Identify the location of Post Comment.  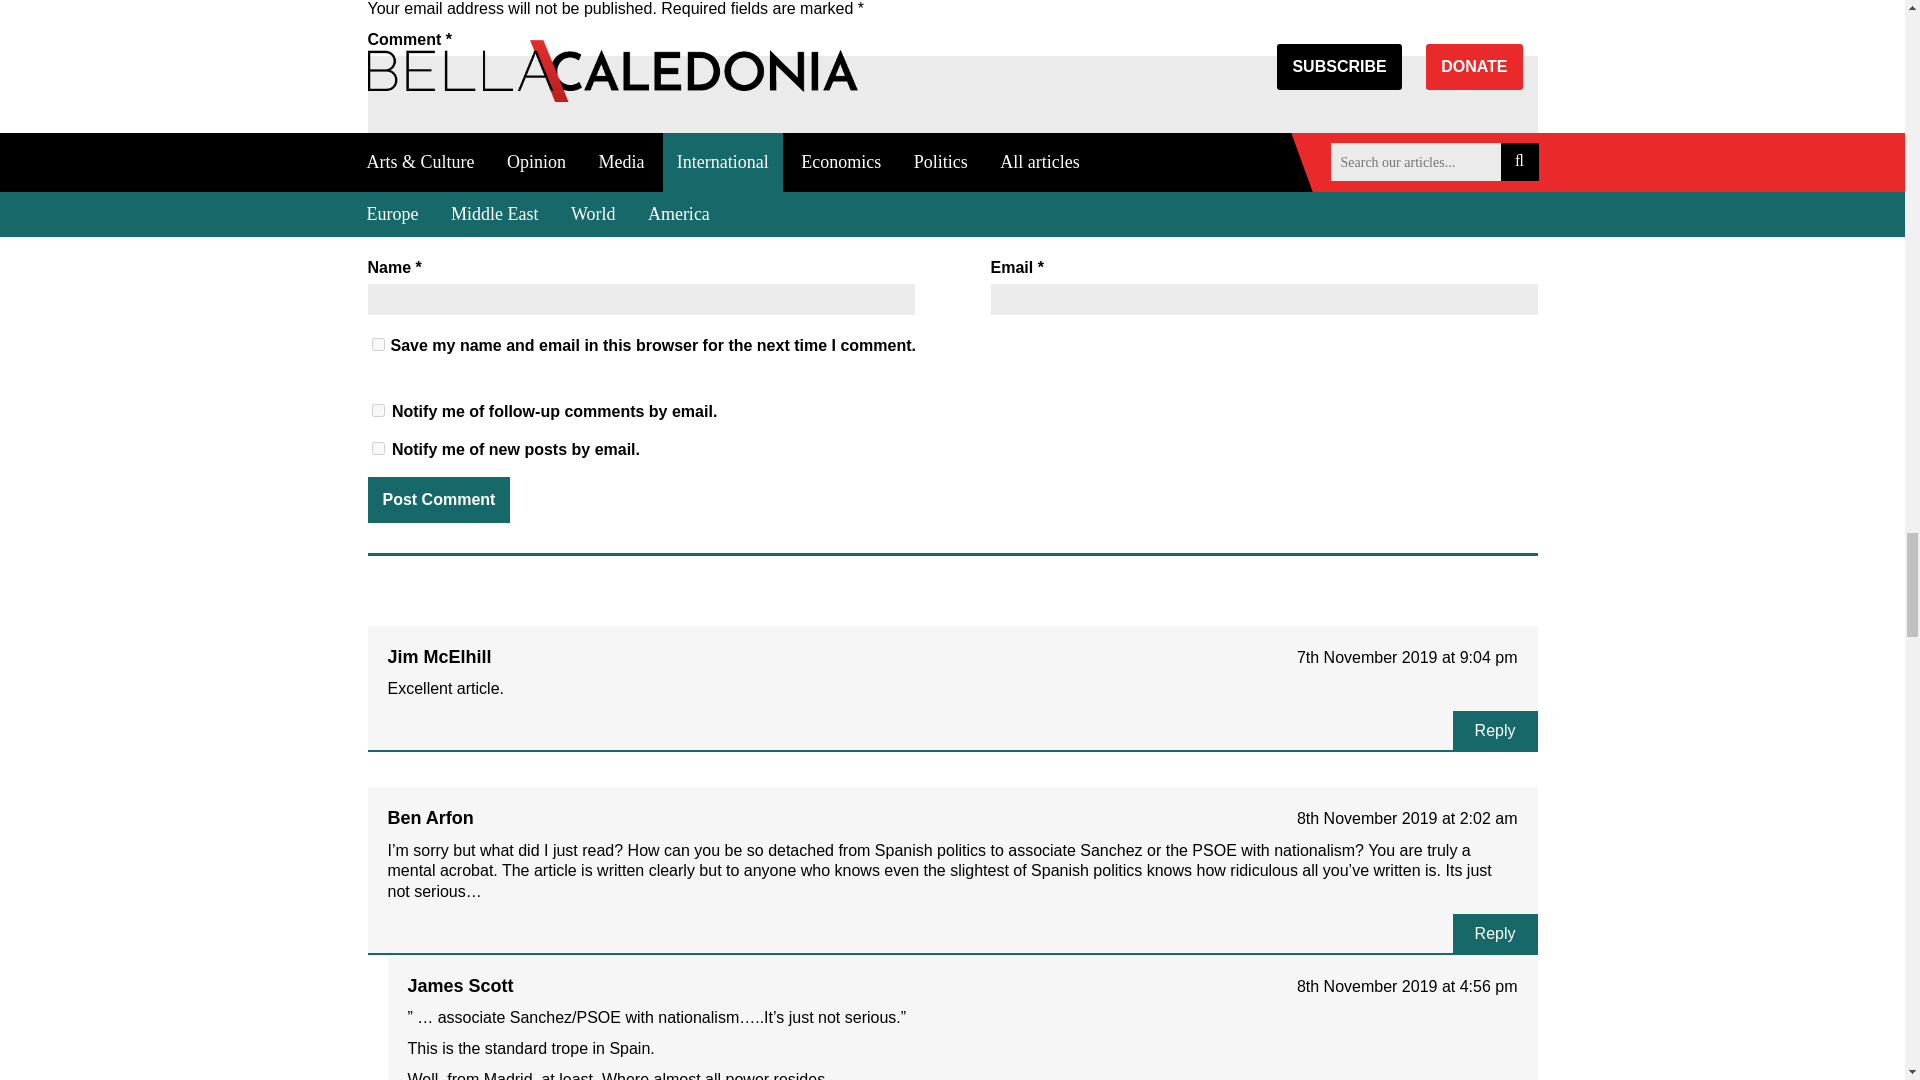
(439, 500).